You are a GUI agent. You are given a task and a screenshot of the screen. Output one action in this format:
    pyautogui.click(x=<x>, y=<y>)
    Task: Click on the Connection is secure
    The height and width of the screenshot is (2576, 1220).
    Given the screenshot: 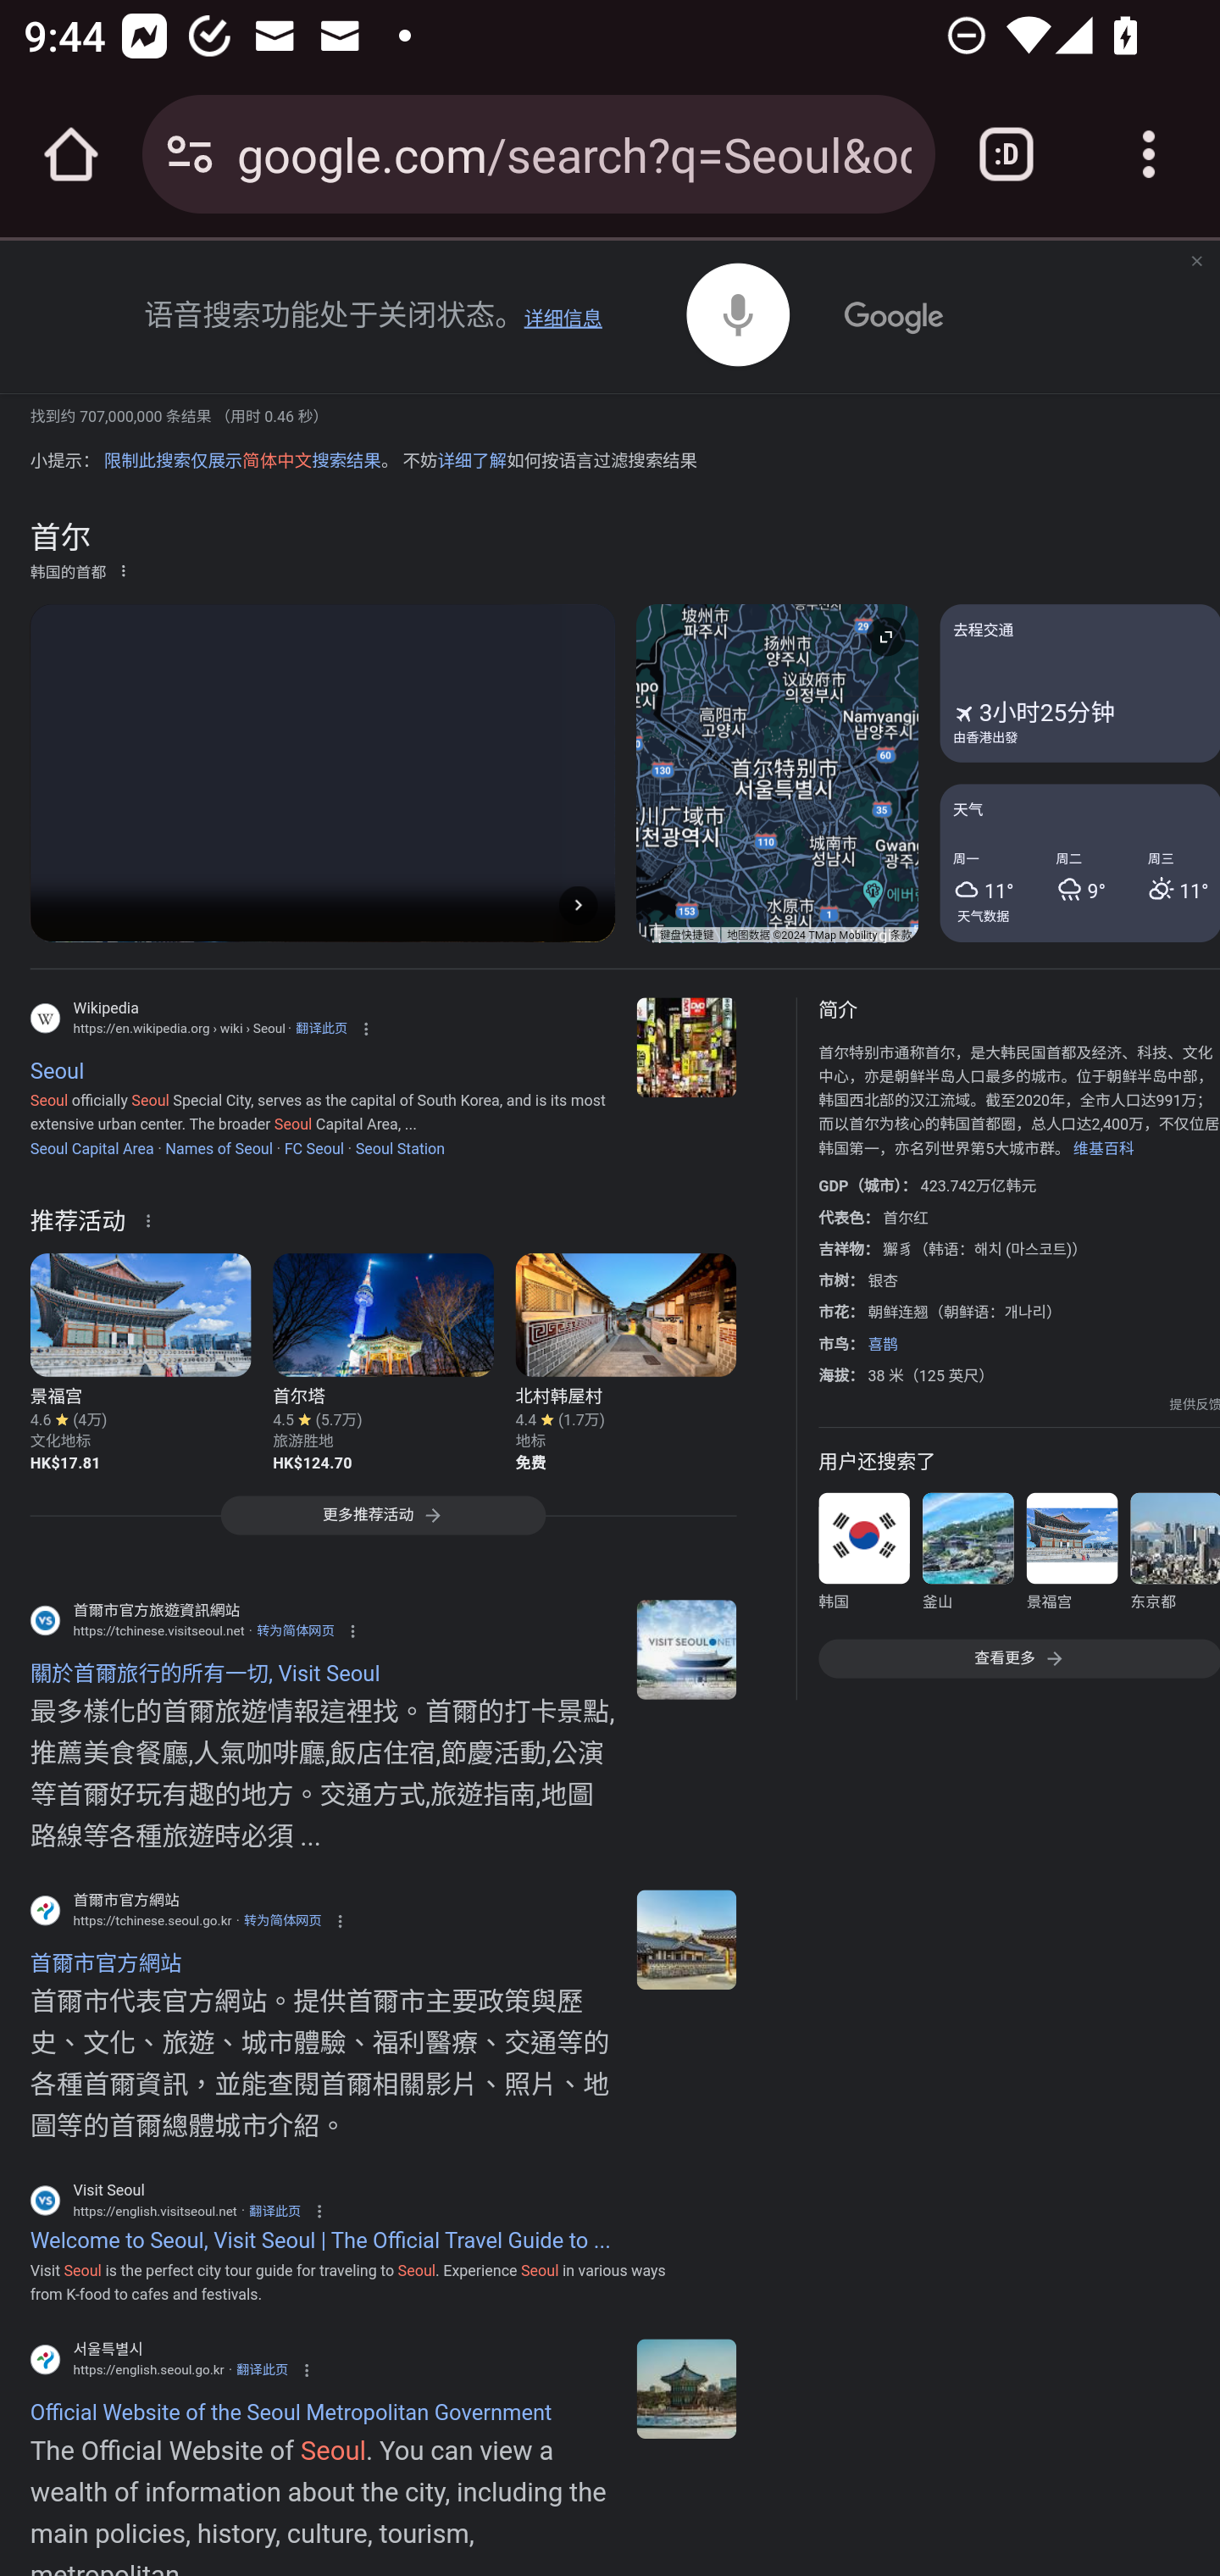 What is the action you would take?
    pyautogui.click(x=190, y=154)
    